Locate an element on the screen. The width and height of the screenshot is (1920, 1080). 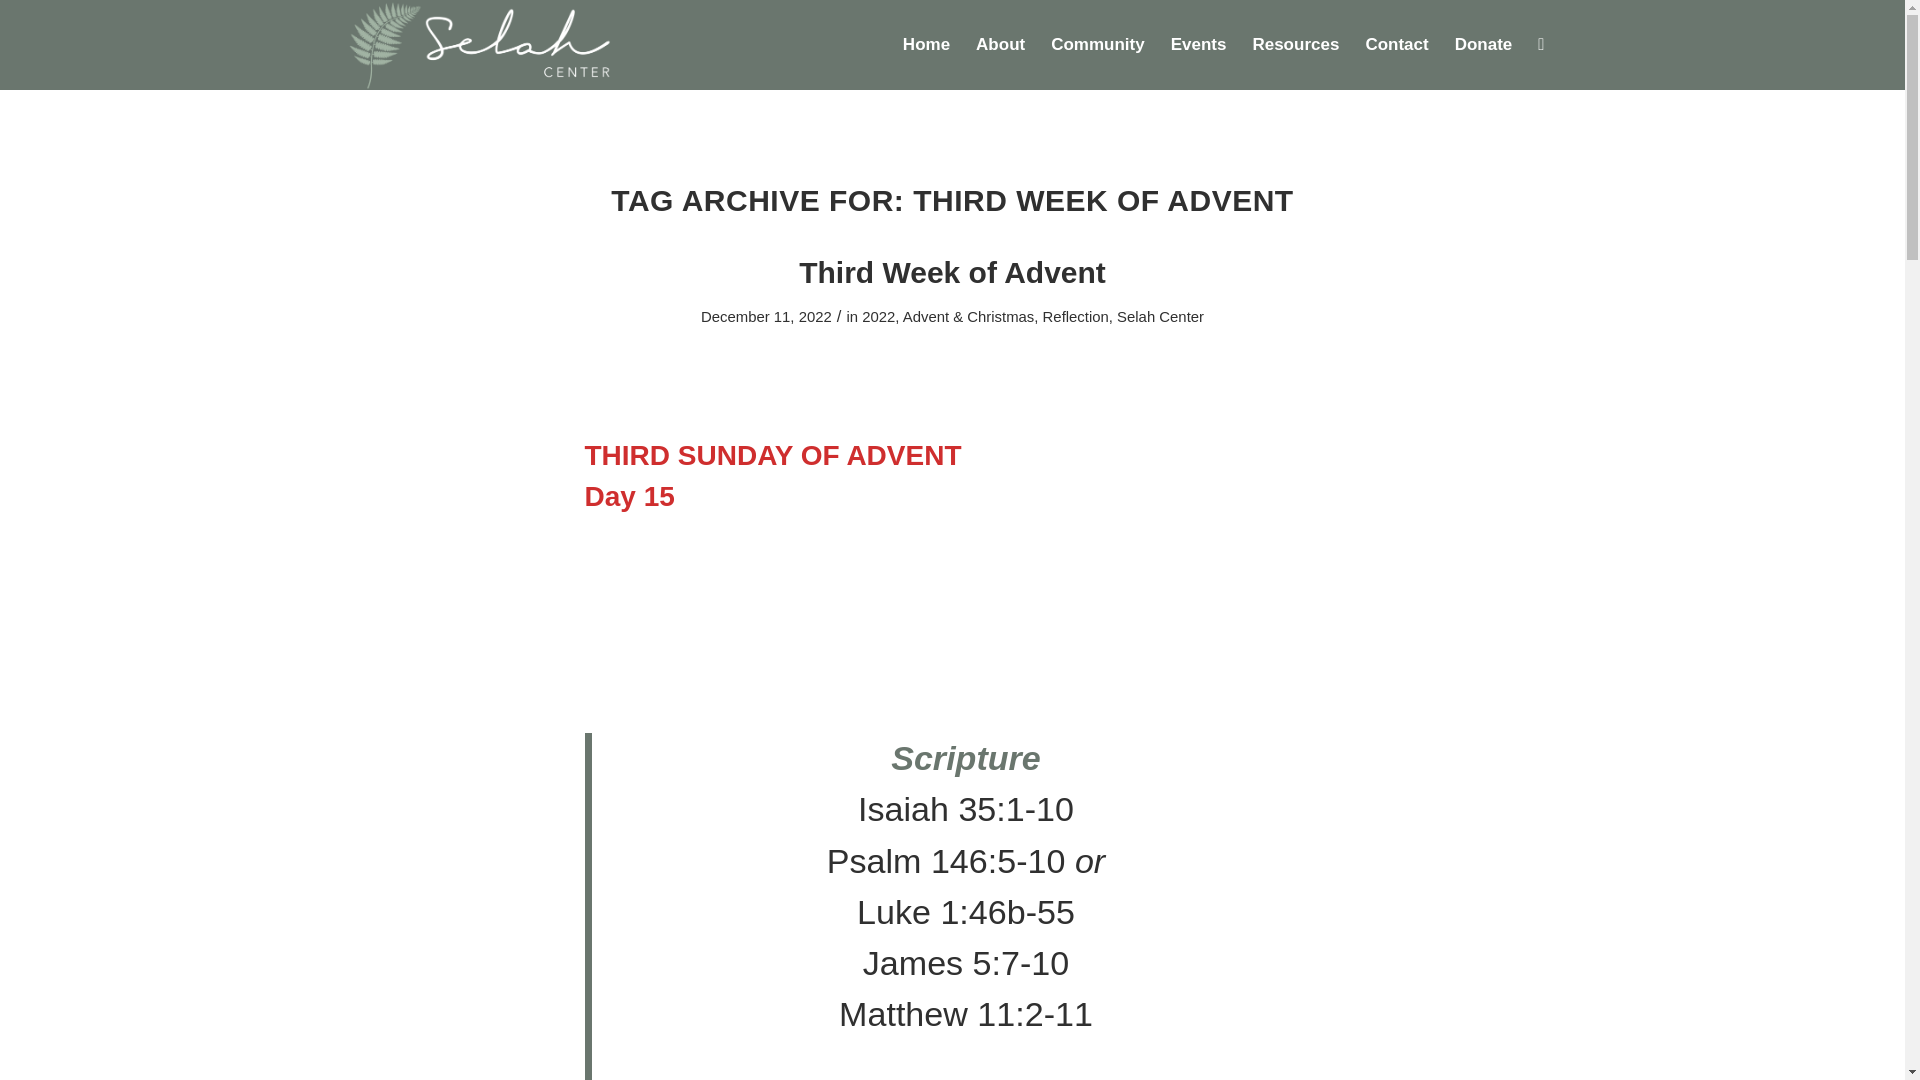
Community is located at coordinates (1098, 44).